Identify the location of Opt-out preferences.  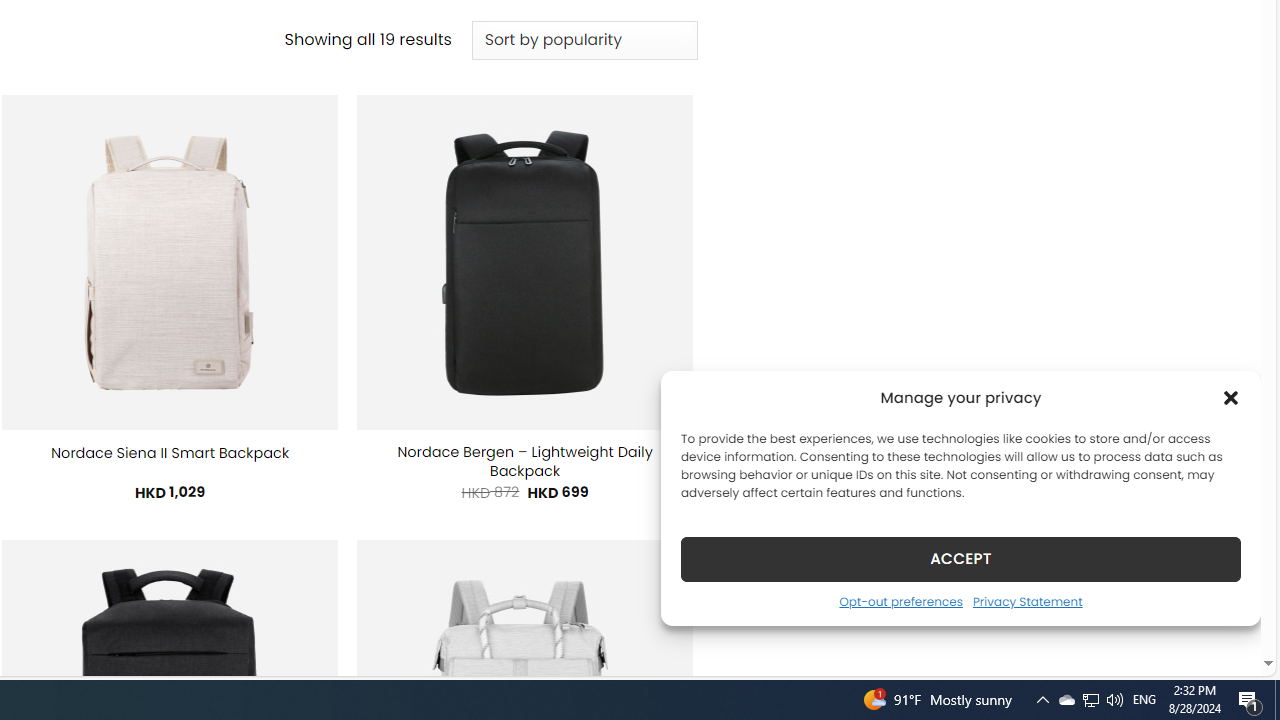
(900, 601).